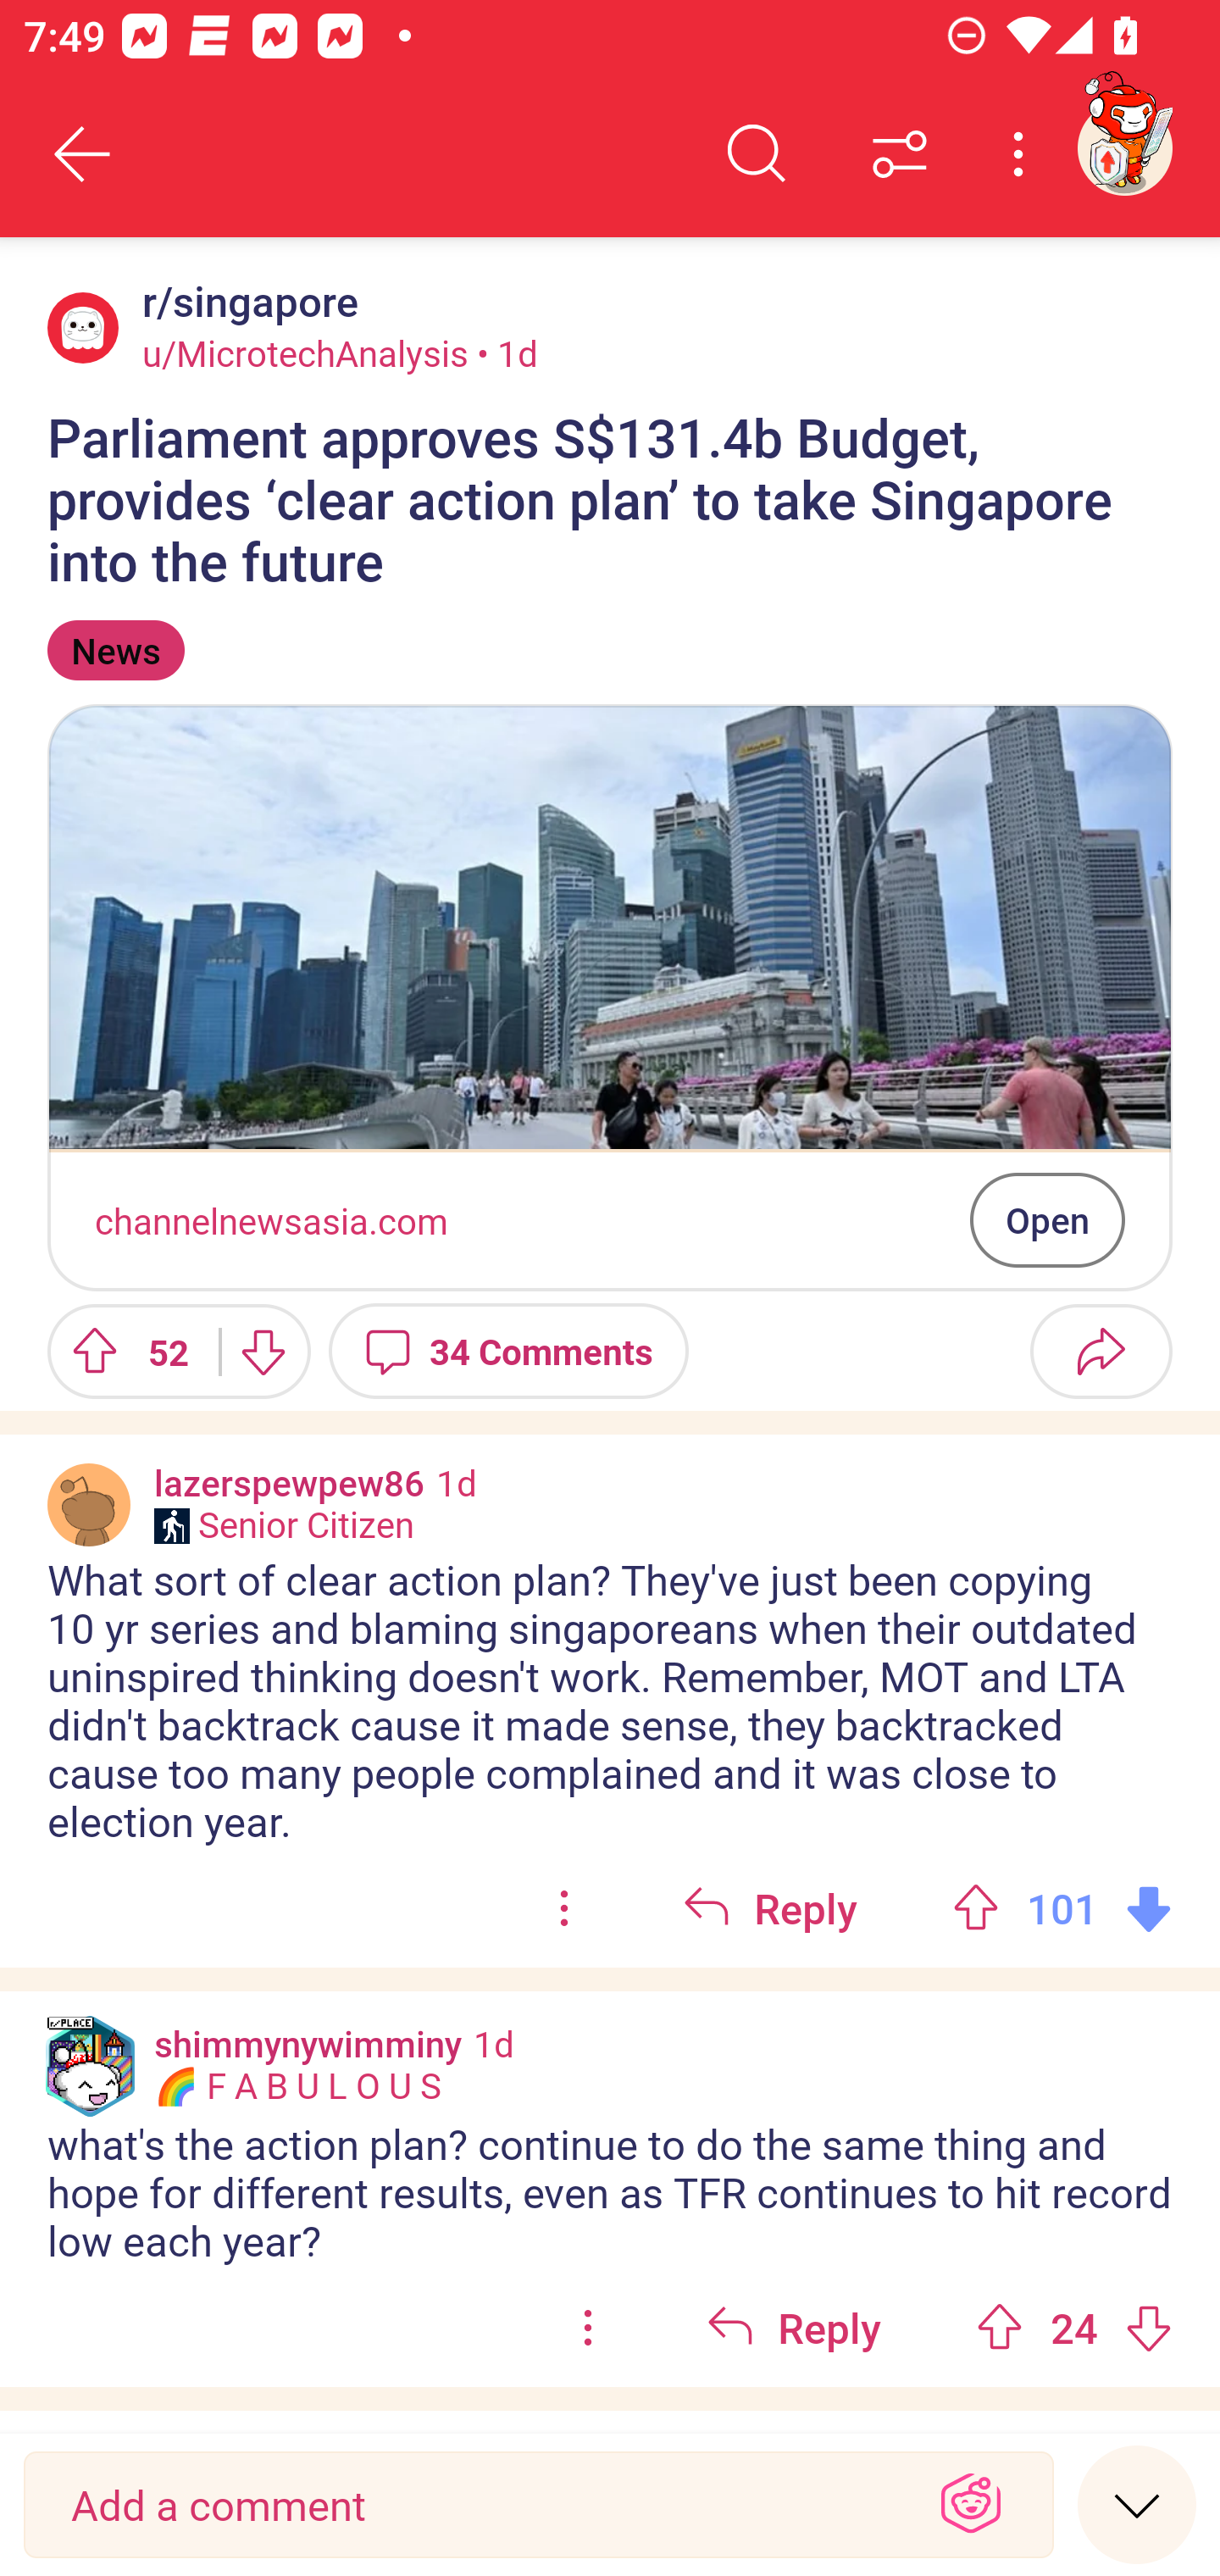 The image size is (1220, 2576). What do you see at coordinates (89, 1504) in the screenshot?
I see `Avatar` at bounding box center [89, 1504].